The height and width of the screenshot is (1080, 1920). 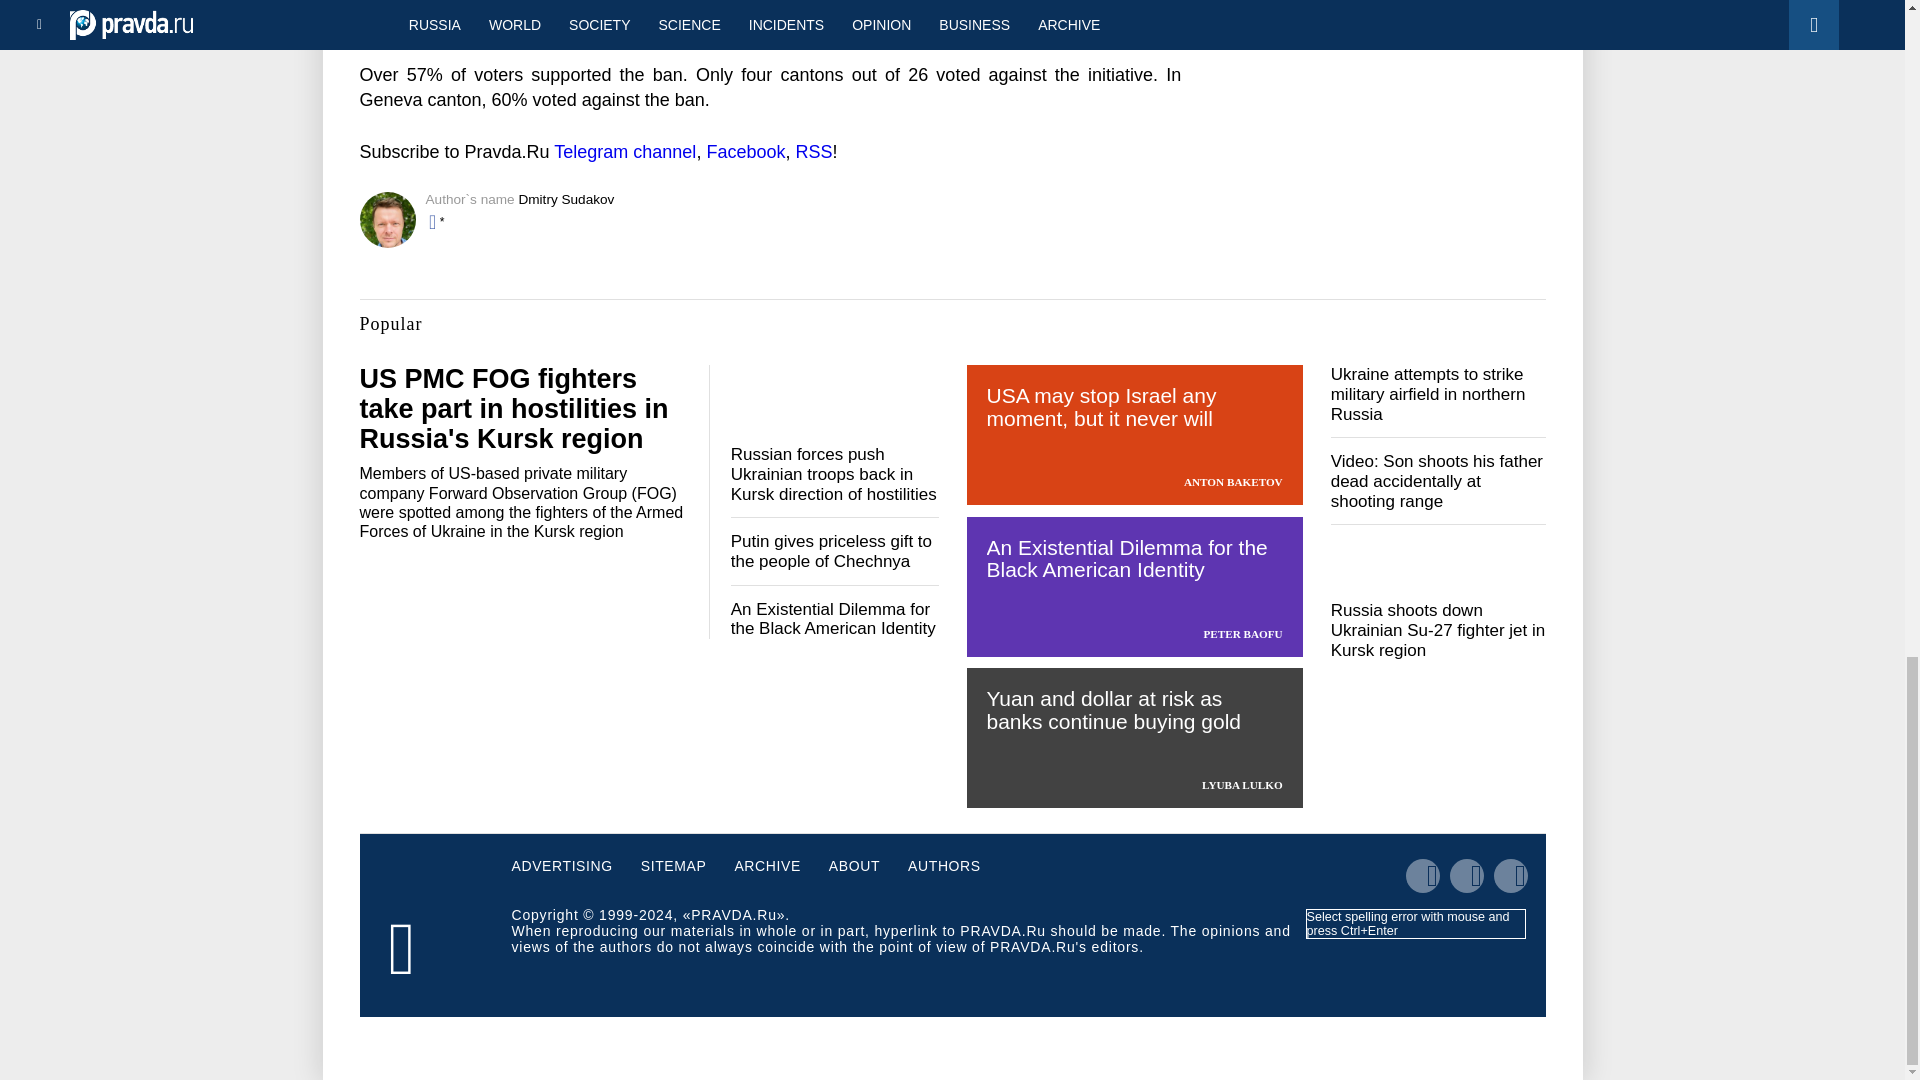 What do you see at coordinates (566, 200) in the screenshot?
I see `Dmitry Sudakov` at bounding box center [566, 200].